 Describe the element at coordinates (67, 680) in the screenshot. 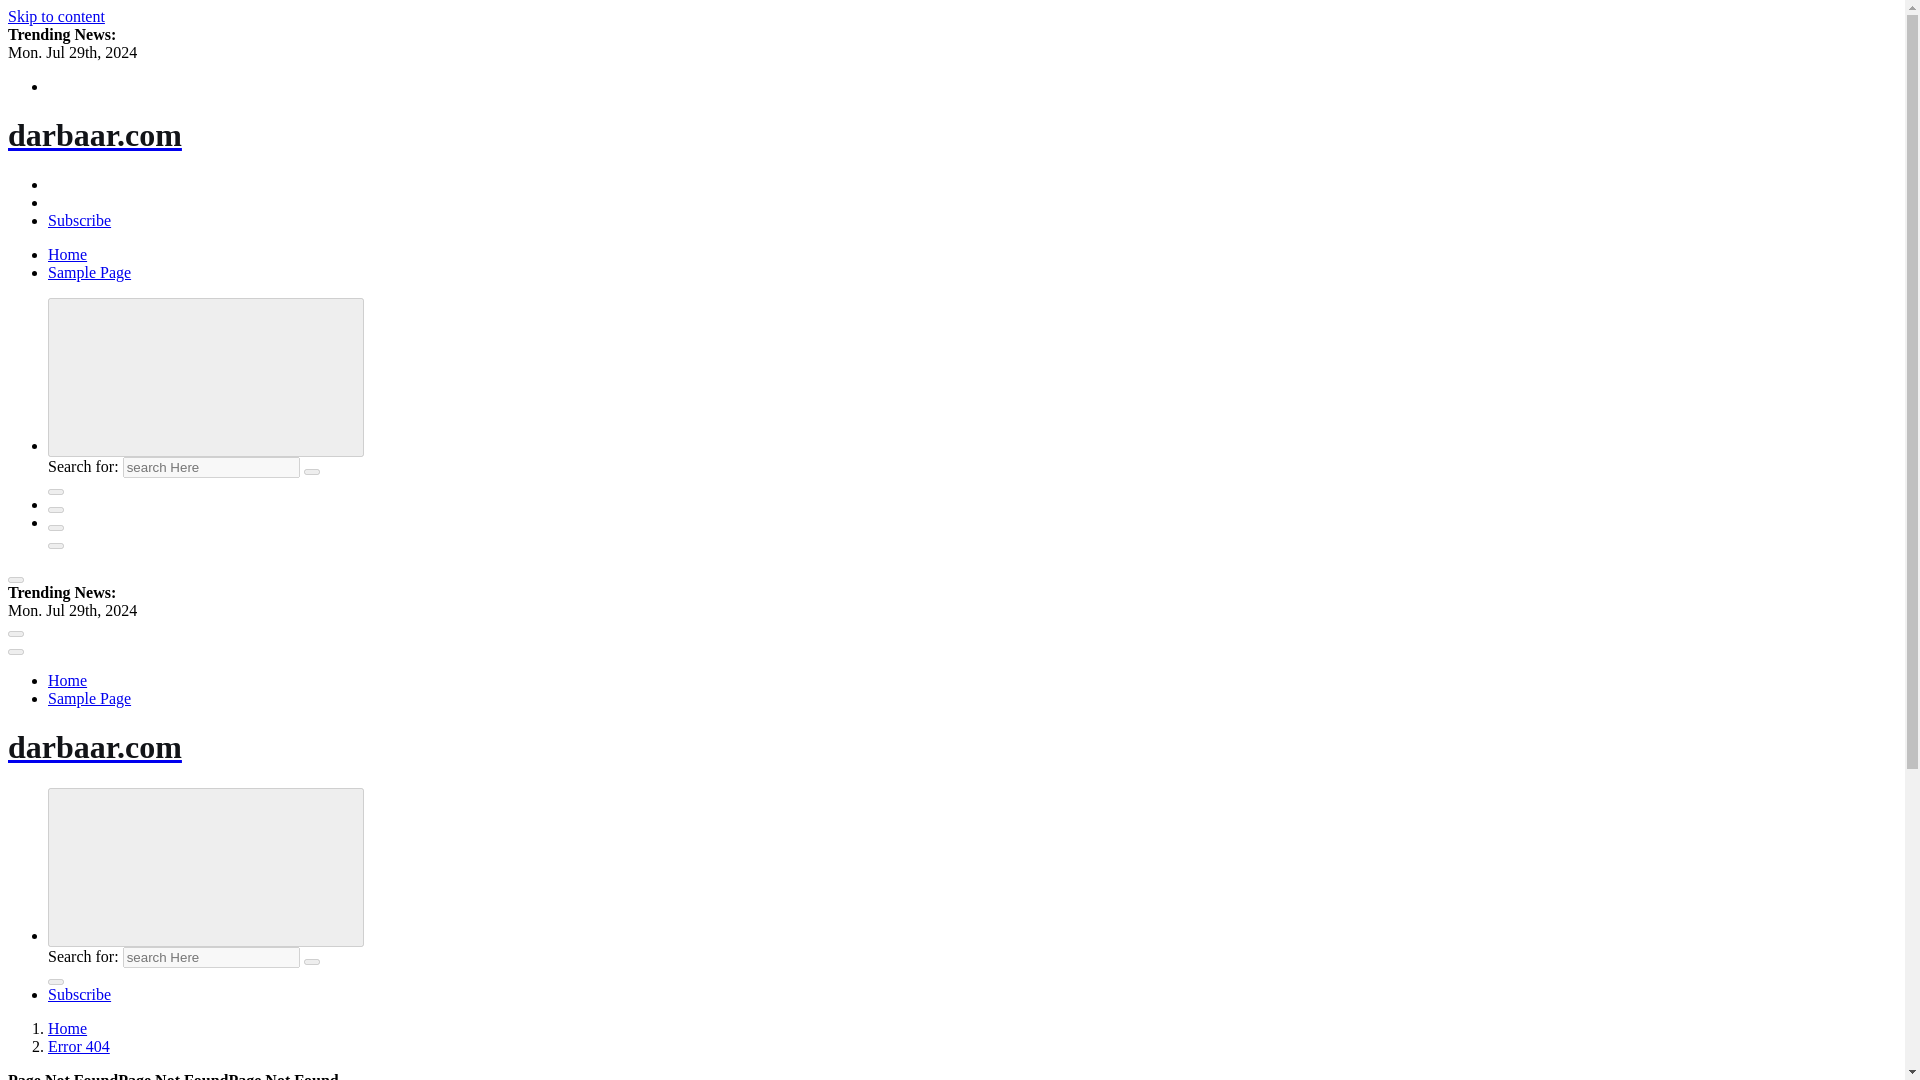

I see `Home` at that location.